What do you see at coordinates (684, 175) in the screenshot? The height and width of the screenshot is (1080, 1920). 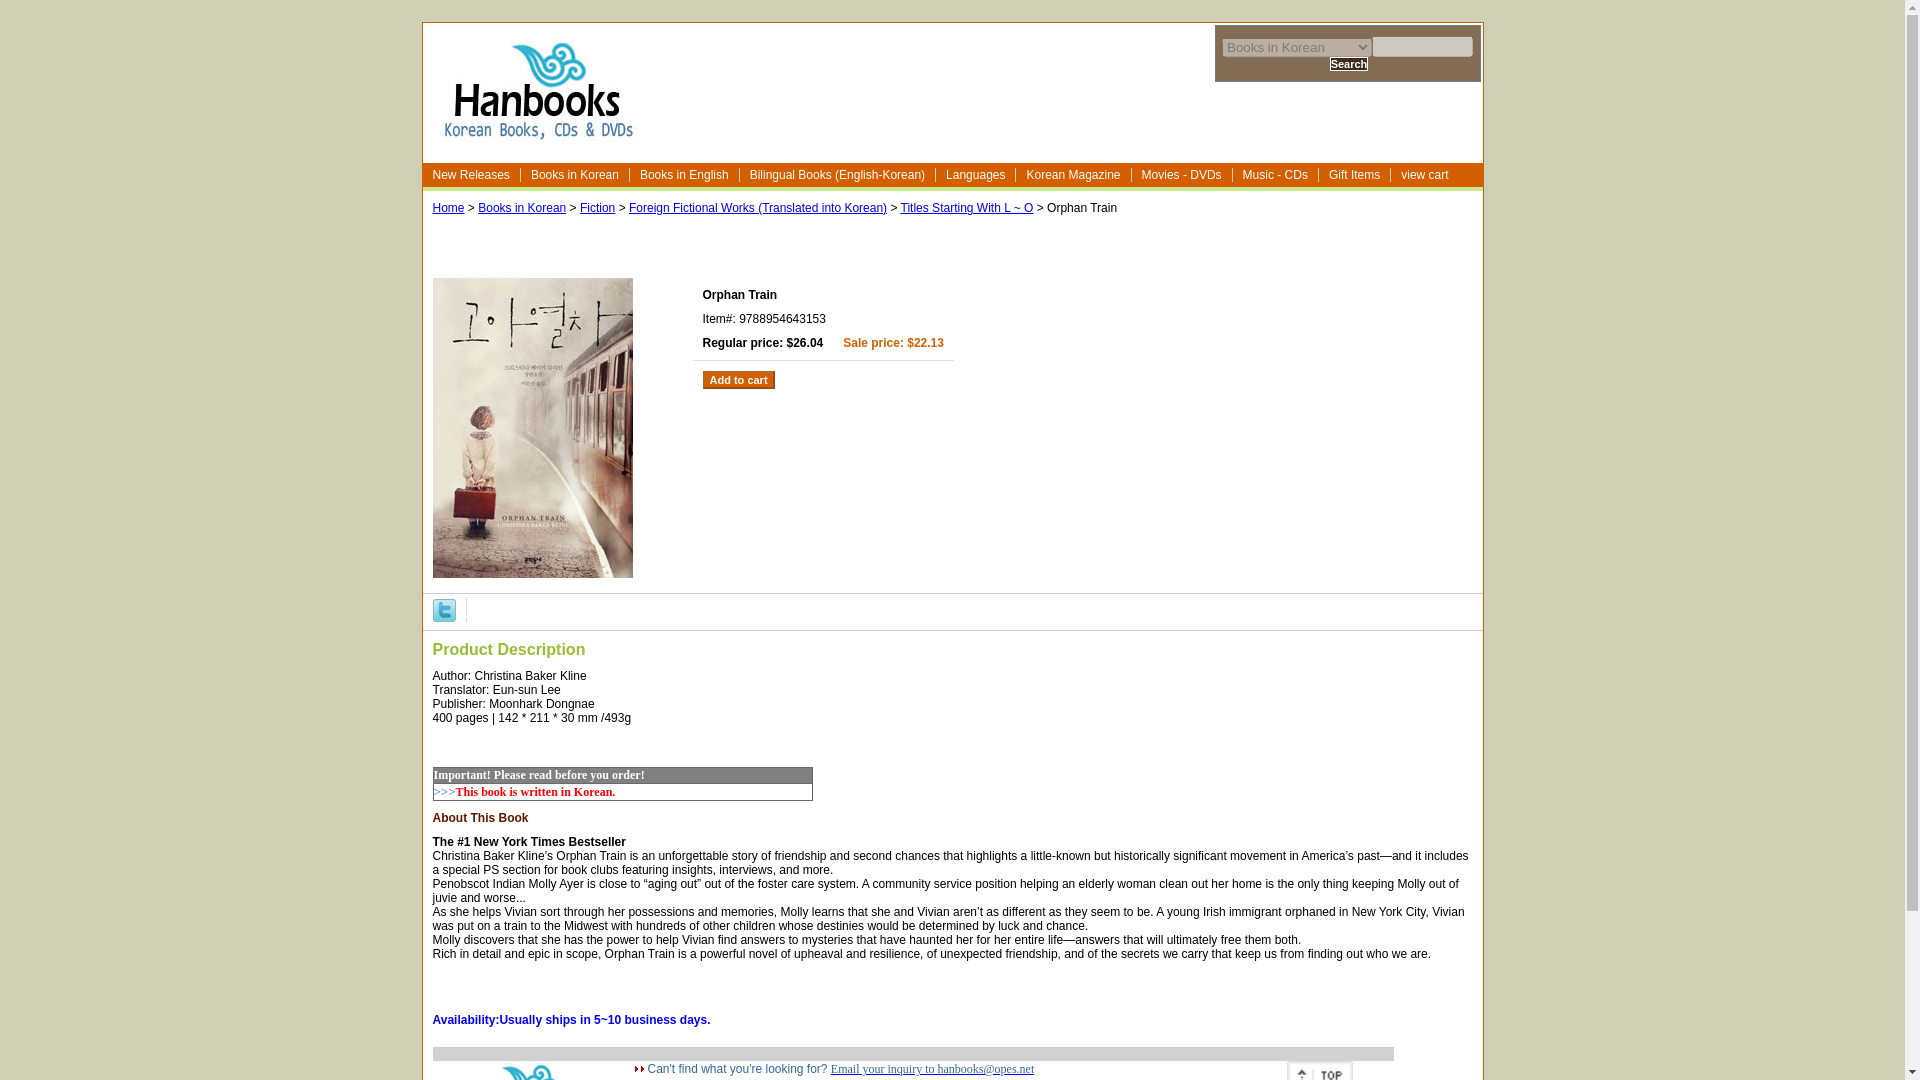 I see `Books in English` at bounding box center [684, 175].